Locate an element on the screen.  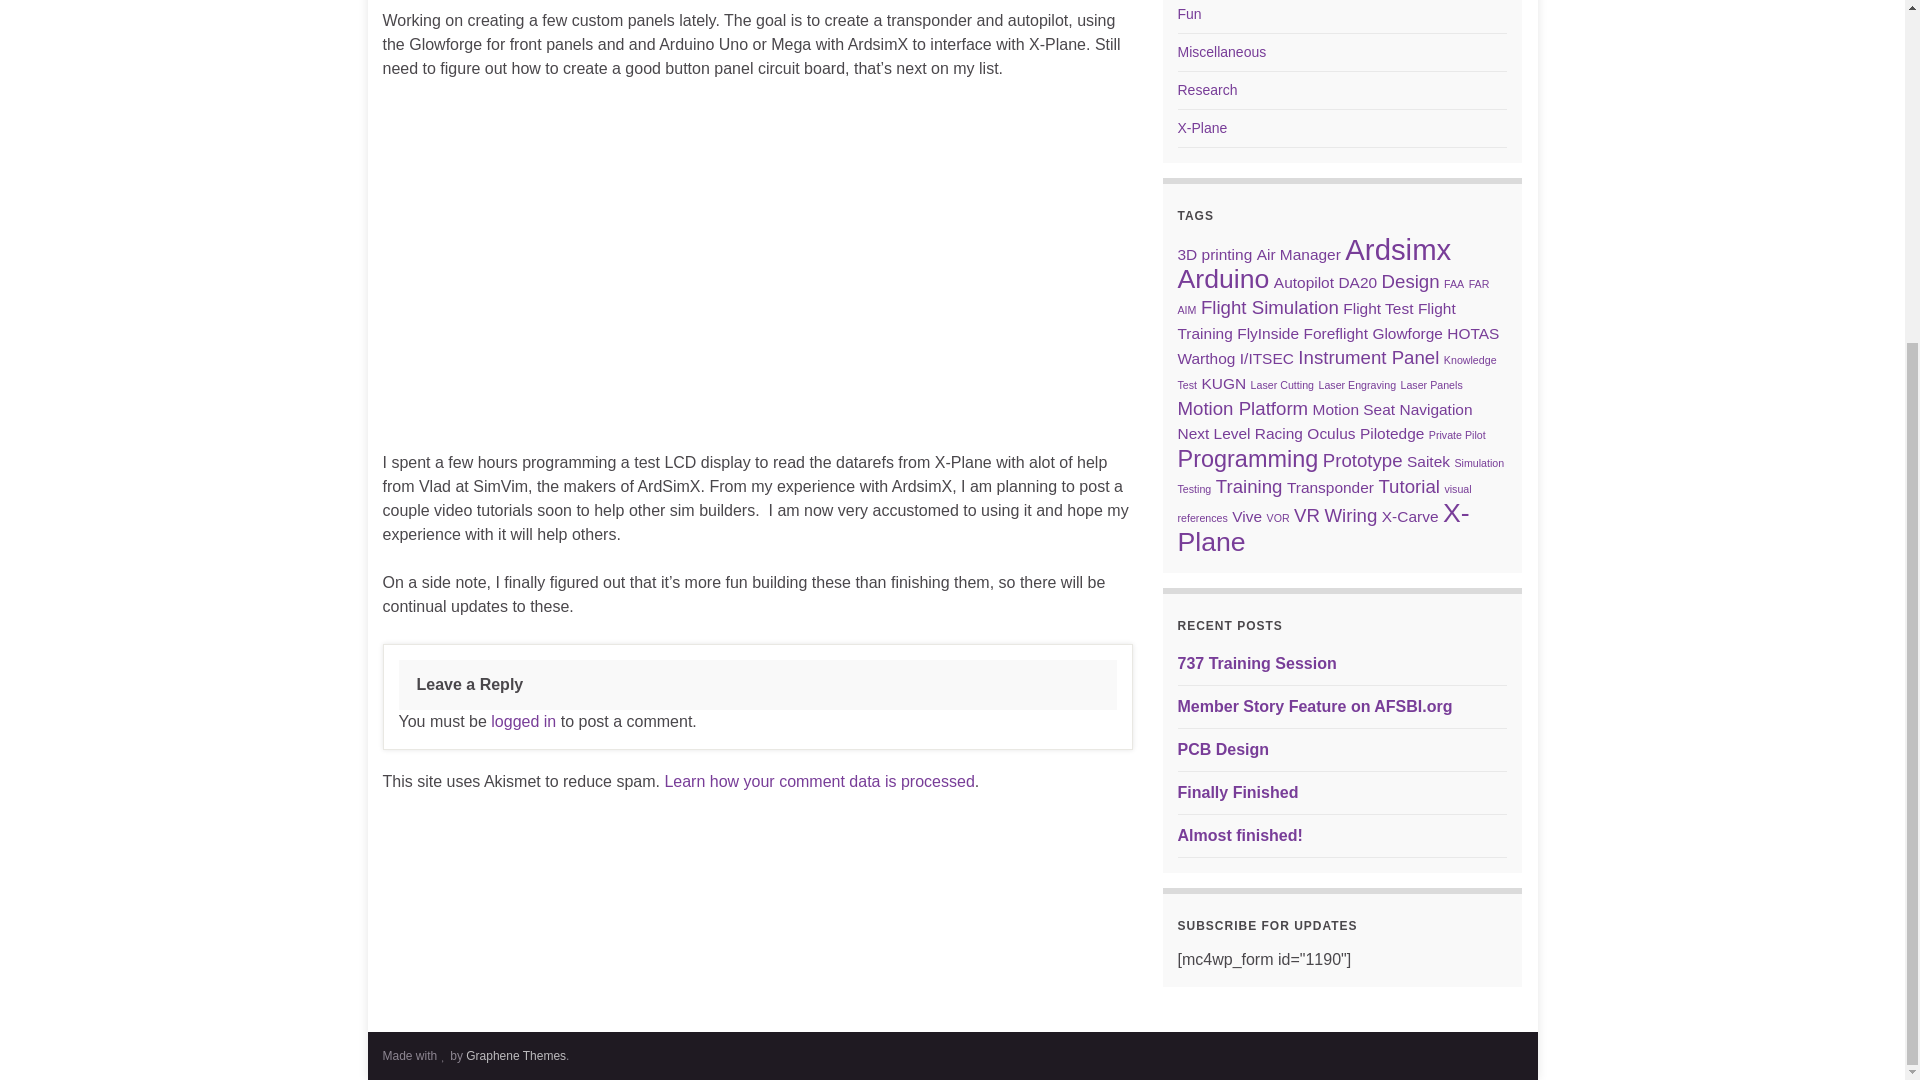
FlyInside is located at coordinates (1268, 334).